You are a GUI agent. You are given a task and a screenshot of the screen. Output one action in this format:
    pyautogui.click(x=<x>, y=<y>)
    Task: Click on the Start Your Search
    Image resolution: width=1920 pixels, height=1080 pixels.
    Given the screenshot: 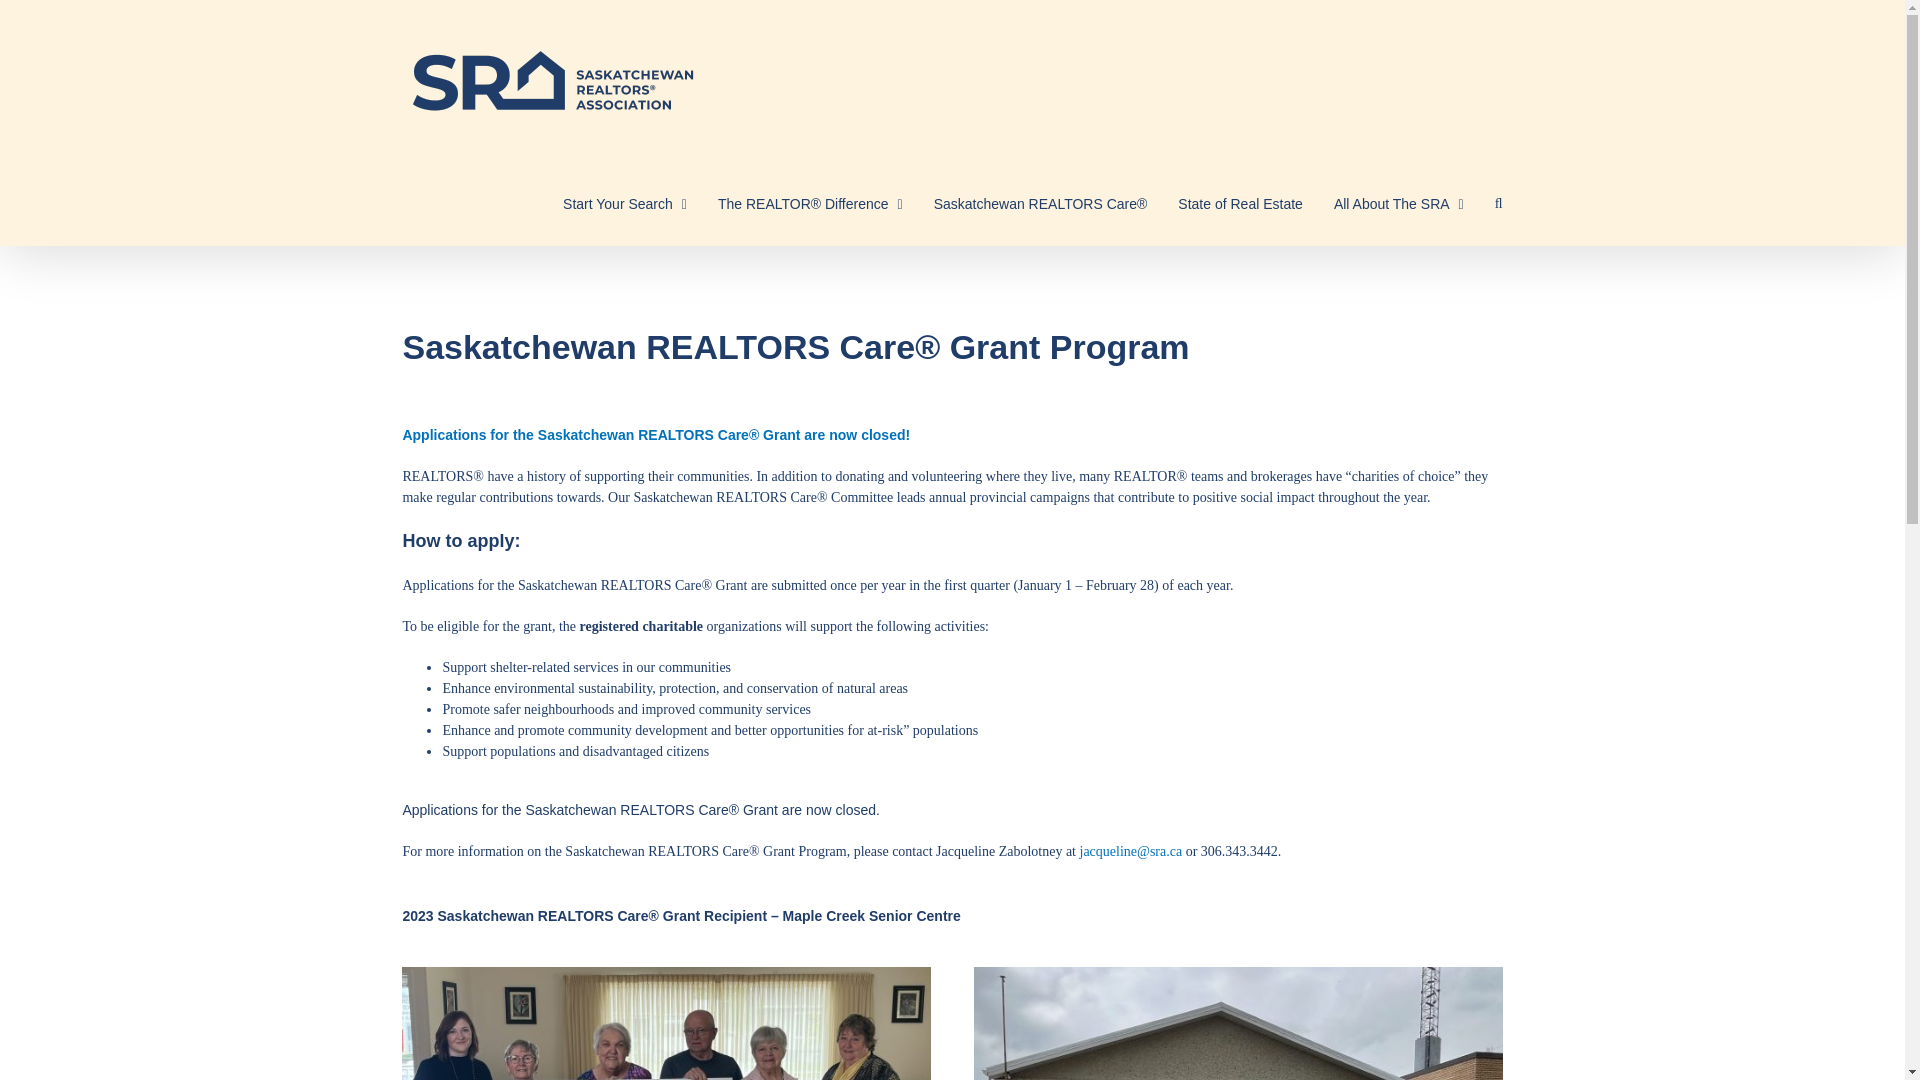 What is the action you would take?
    pyautogui.click(x=624, y=204)
    